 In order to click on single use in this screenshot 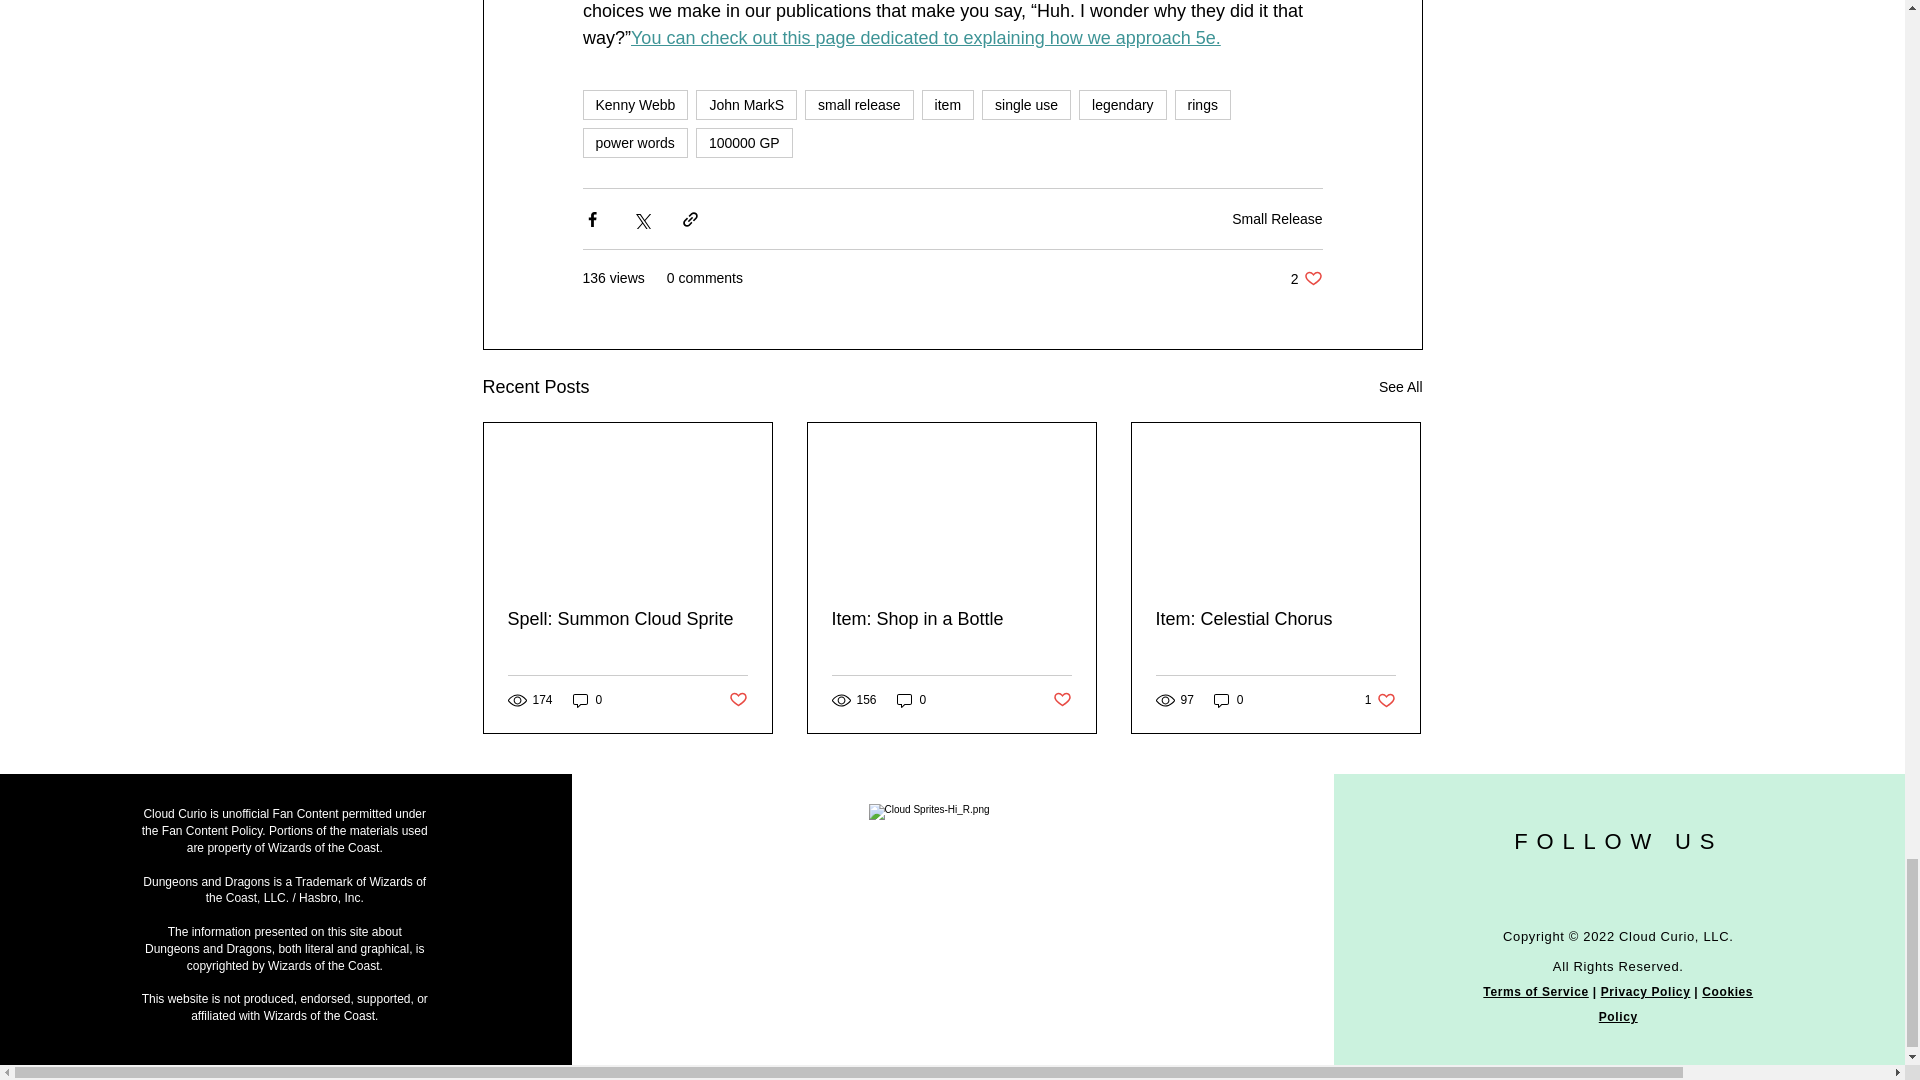, I will do `click(1026, 104)`.